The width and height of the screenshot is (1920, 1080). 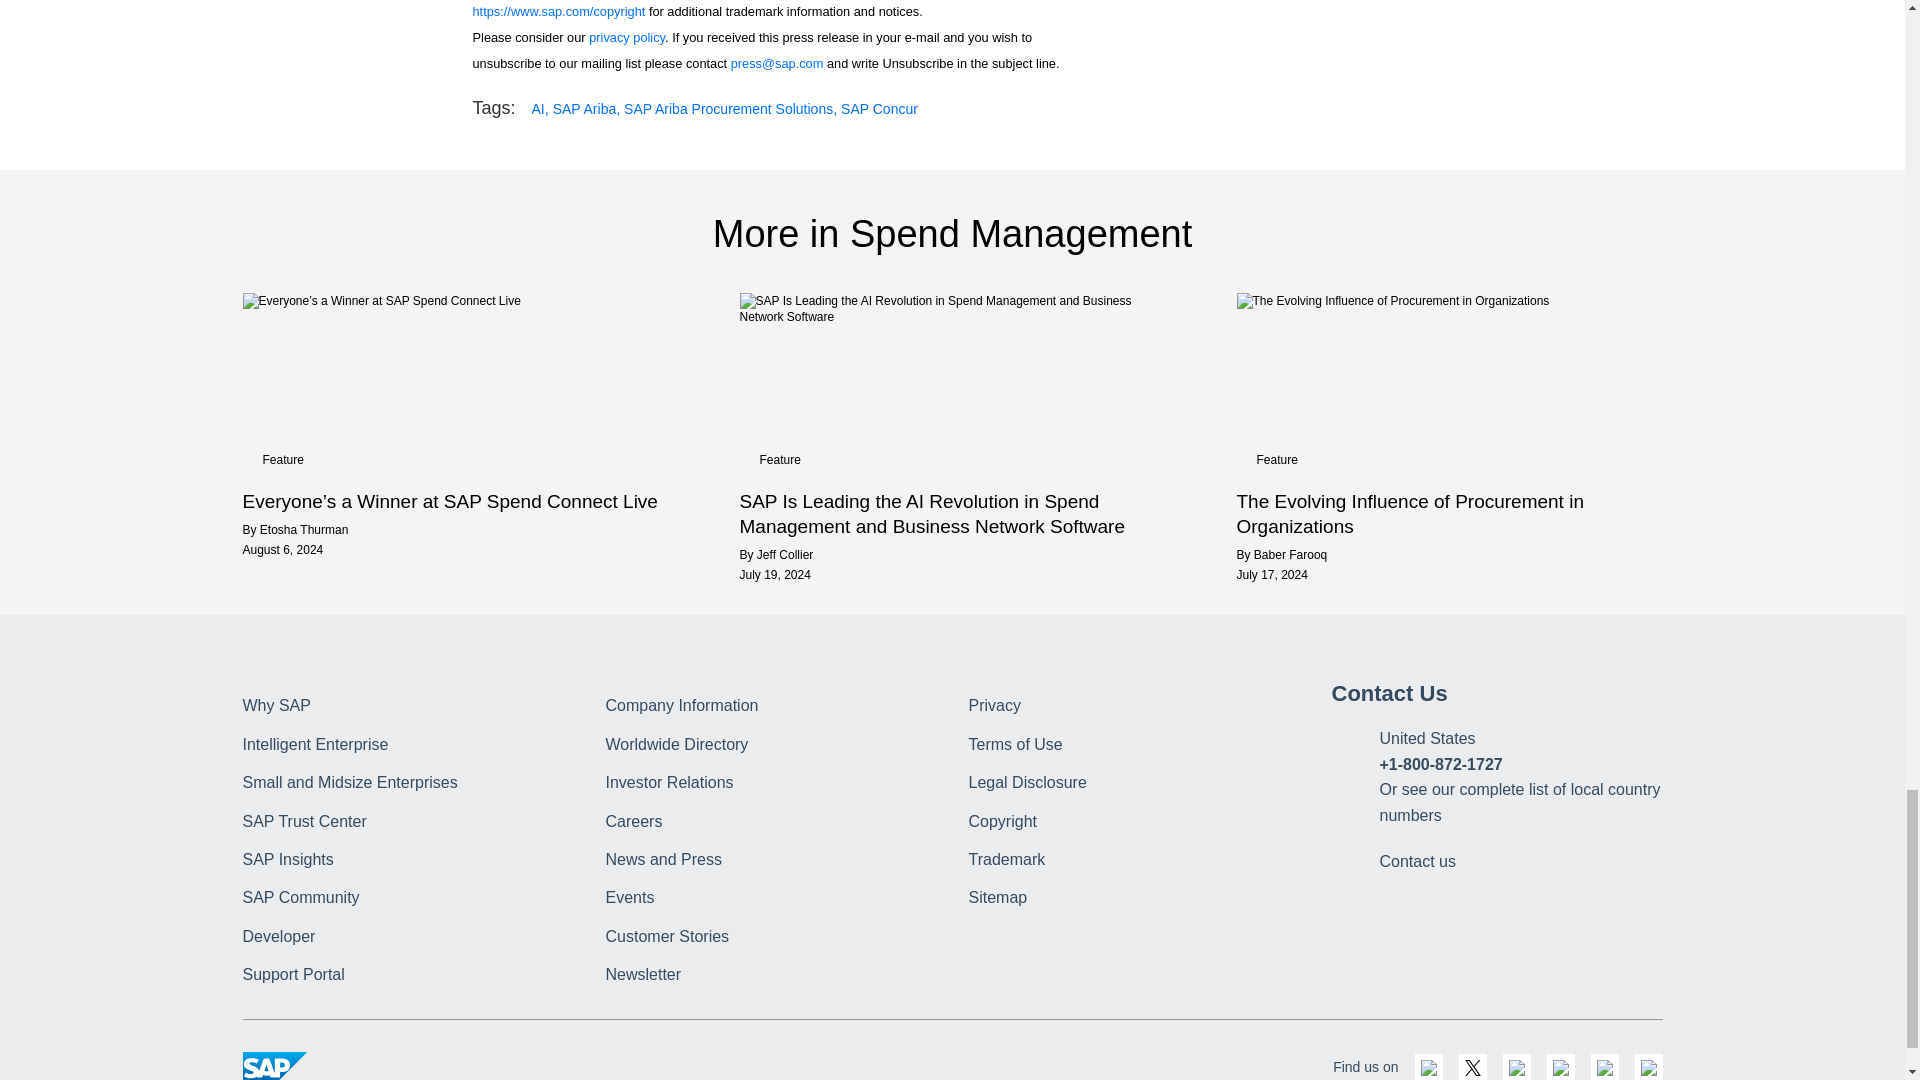 I want to click on Posts by Jeff Collier, so click(x=784, y=554).